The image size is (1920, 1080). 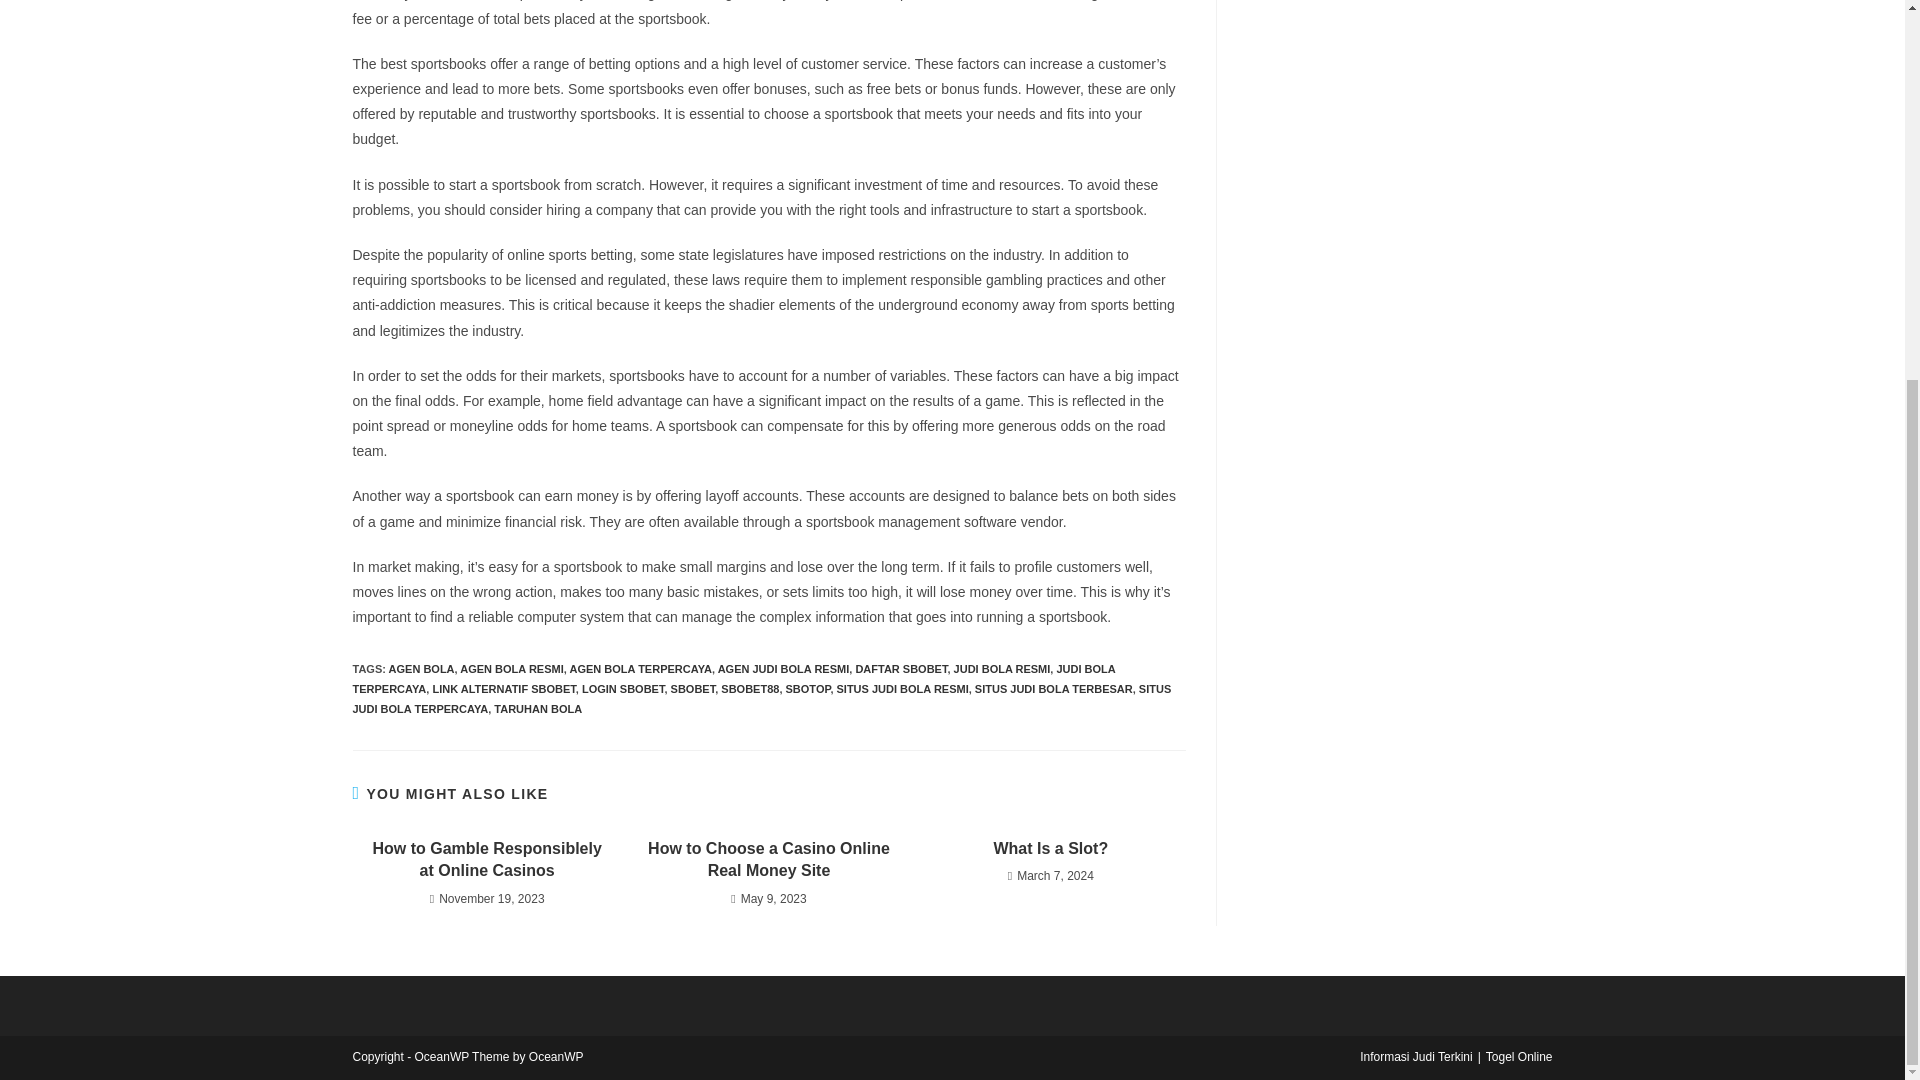 What do you see at coordinates (641, 669) in the screenshot?
I see `AGEN BOLA TERPERCAYA` at bounding box center [641, 669].